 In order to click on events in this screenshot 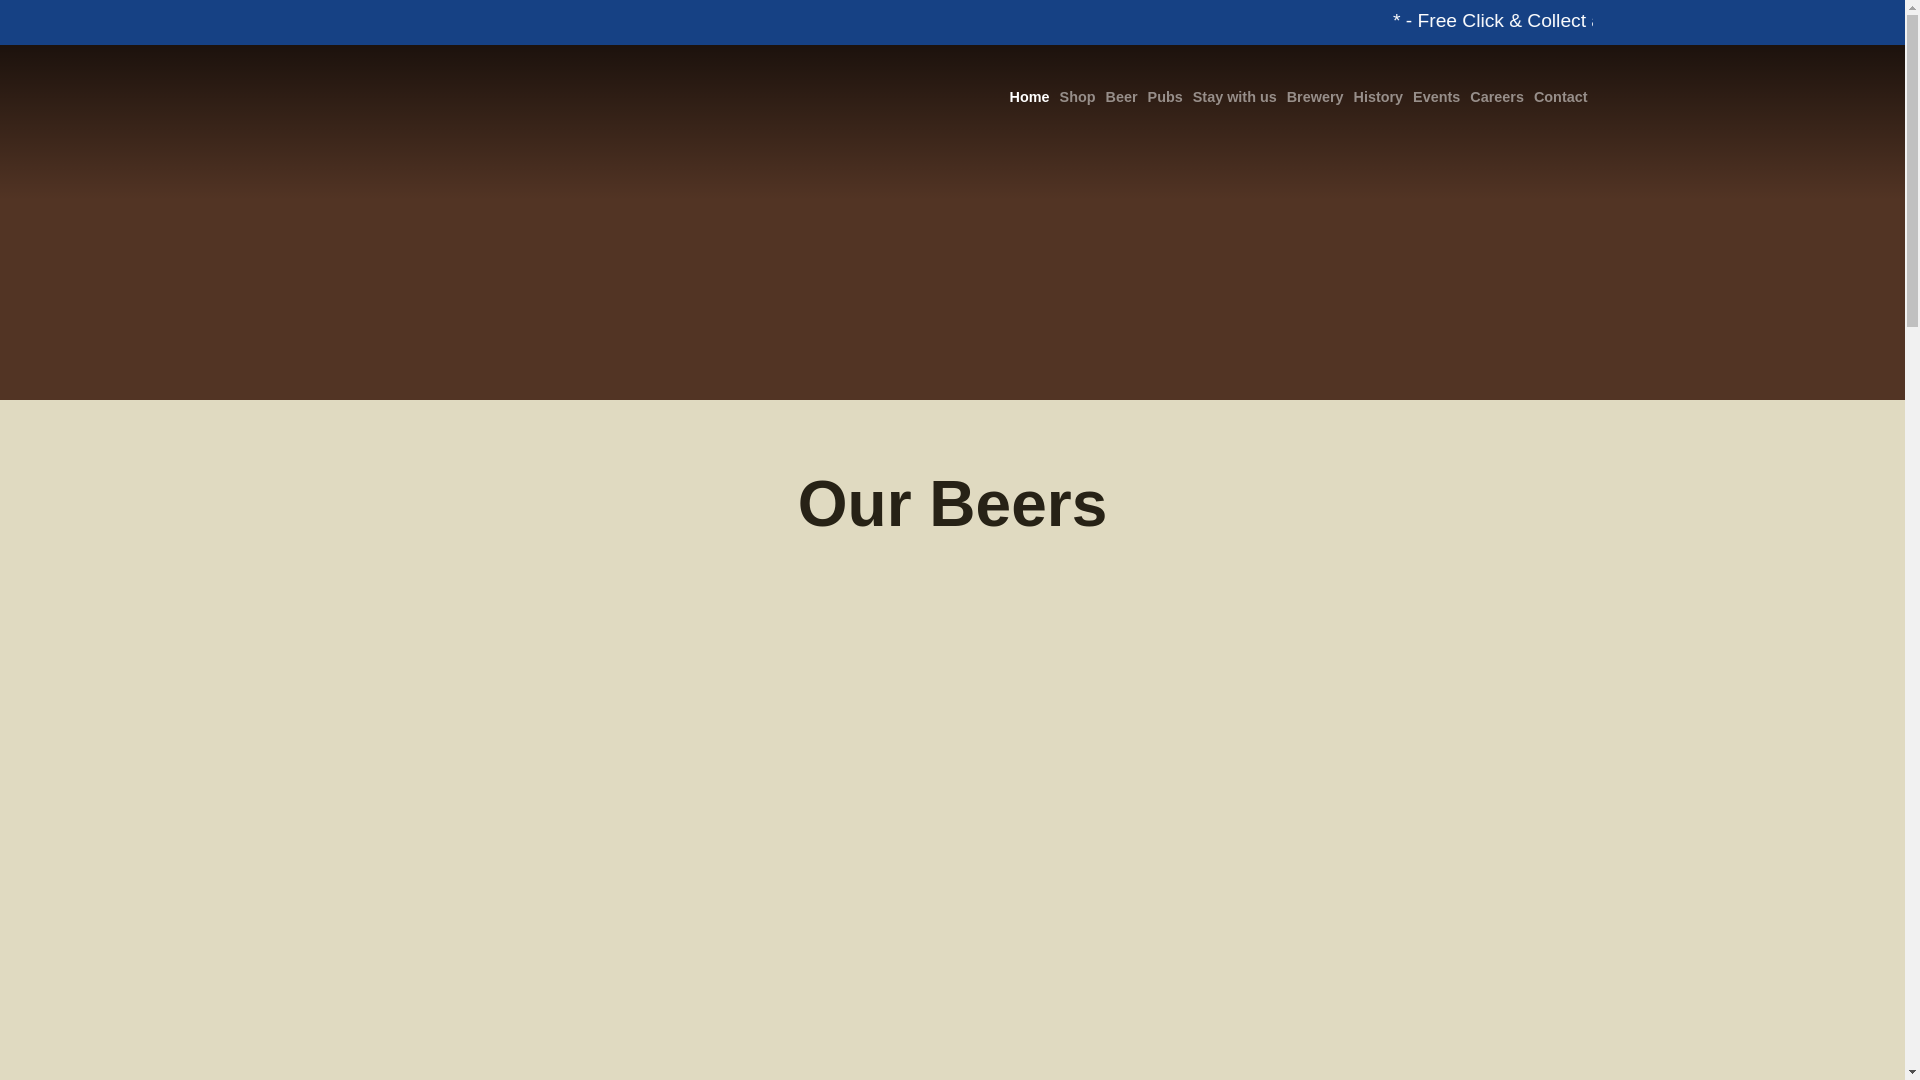, I will do `click(1436, 96)`.